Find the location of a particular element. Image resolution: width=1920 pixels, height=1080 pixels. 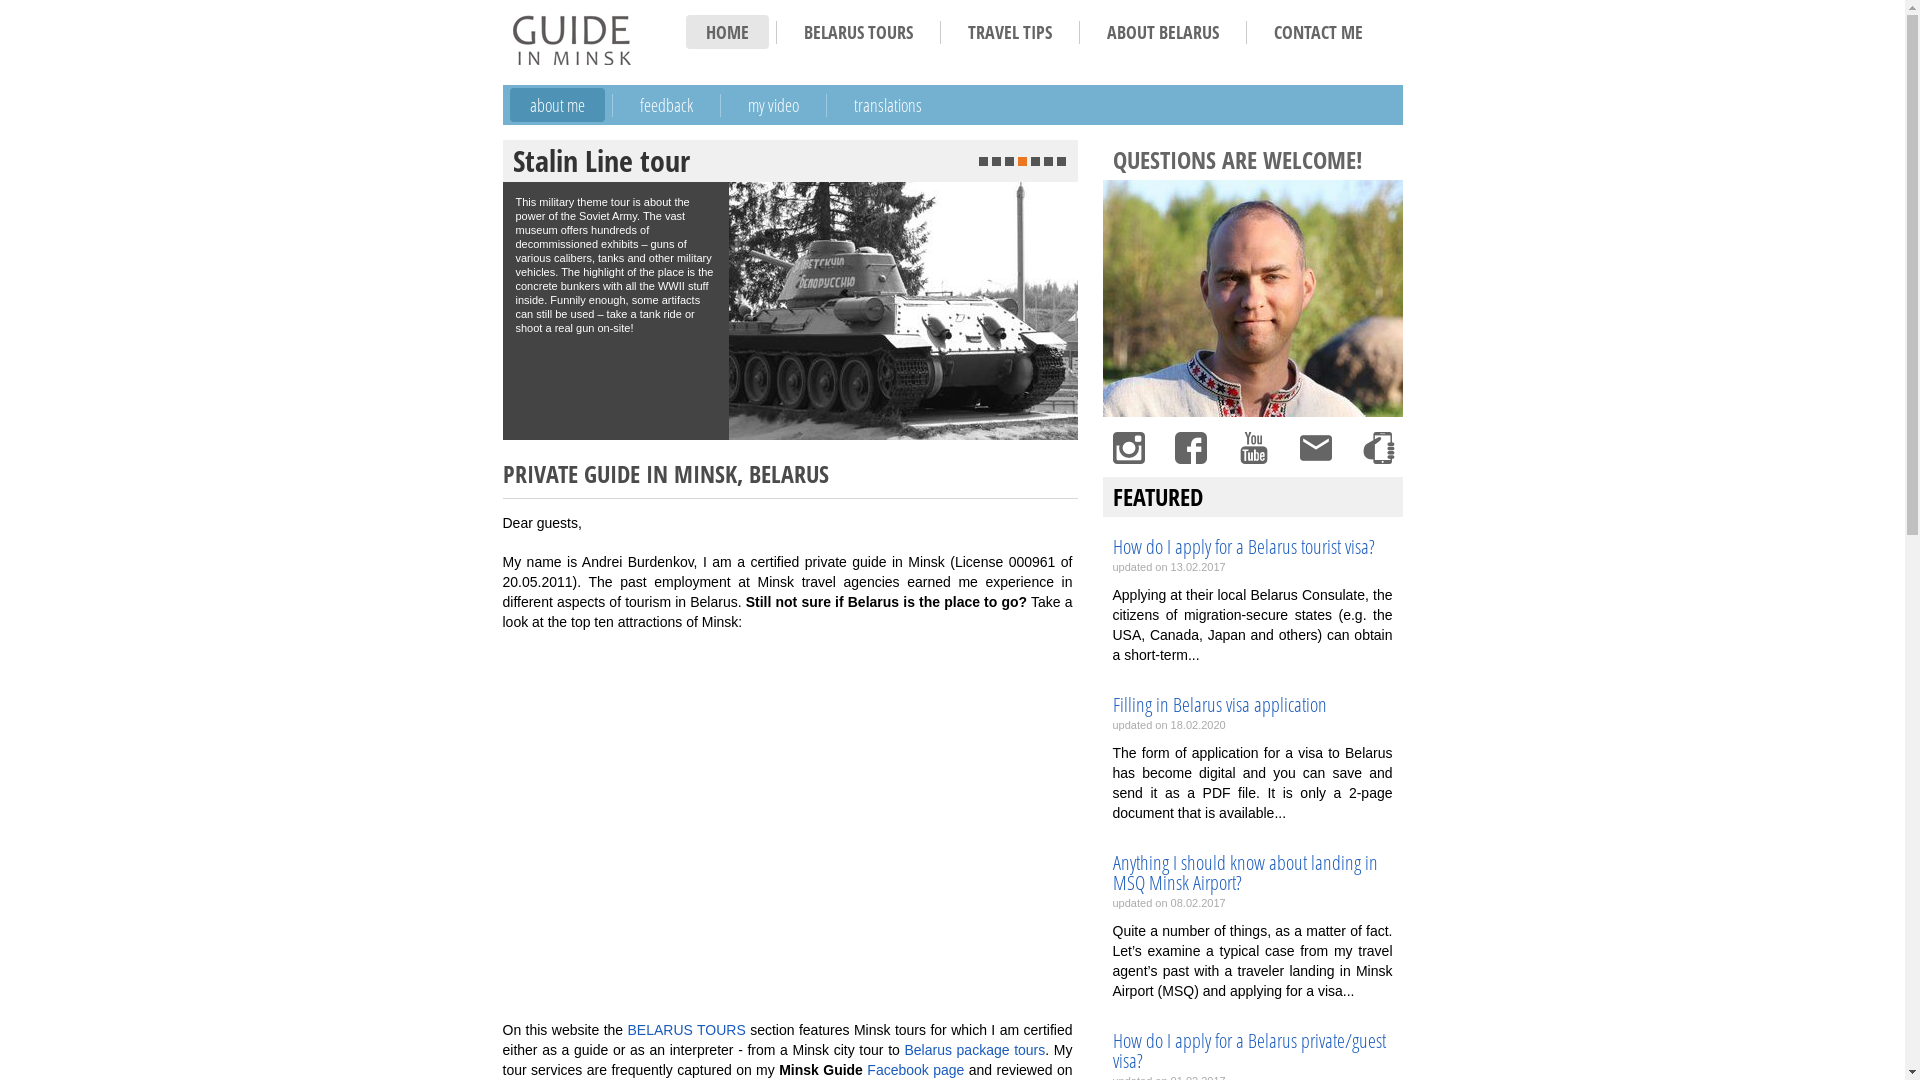

BELARUS TOURS is located at coordinates (687, 1030).